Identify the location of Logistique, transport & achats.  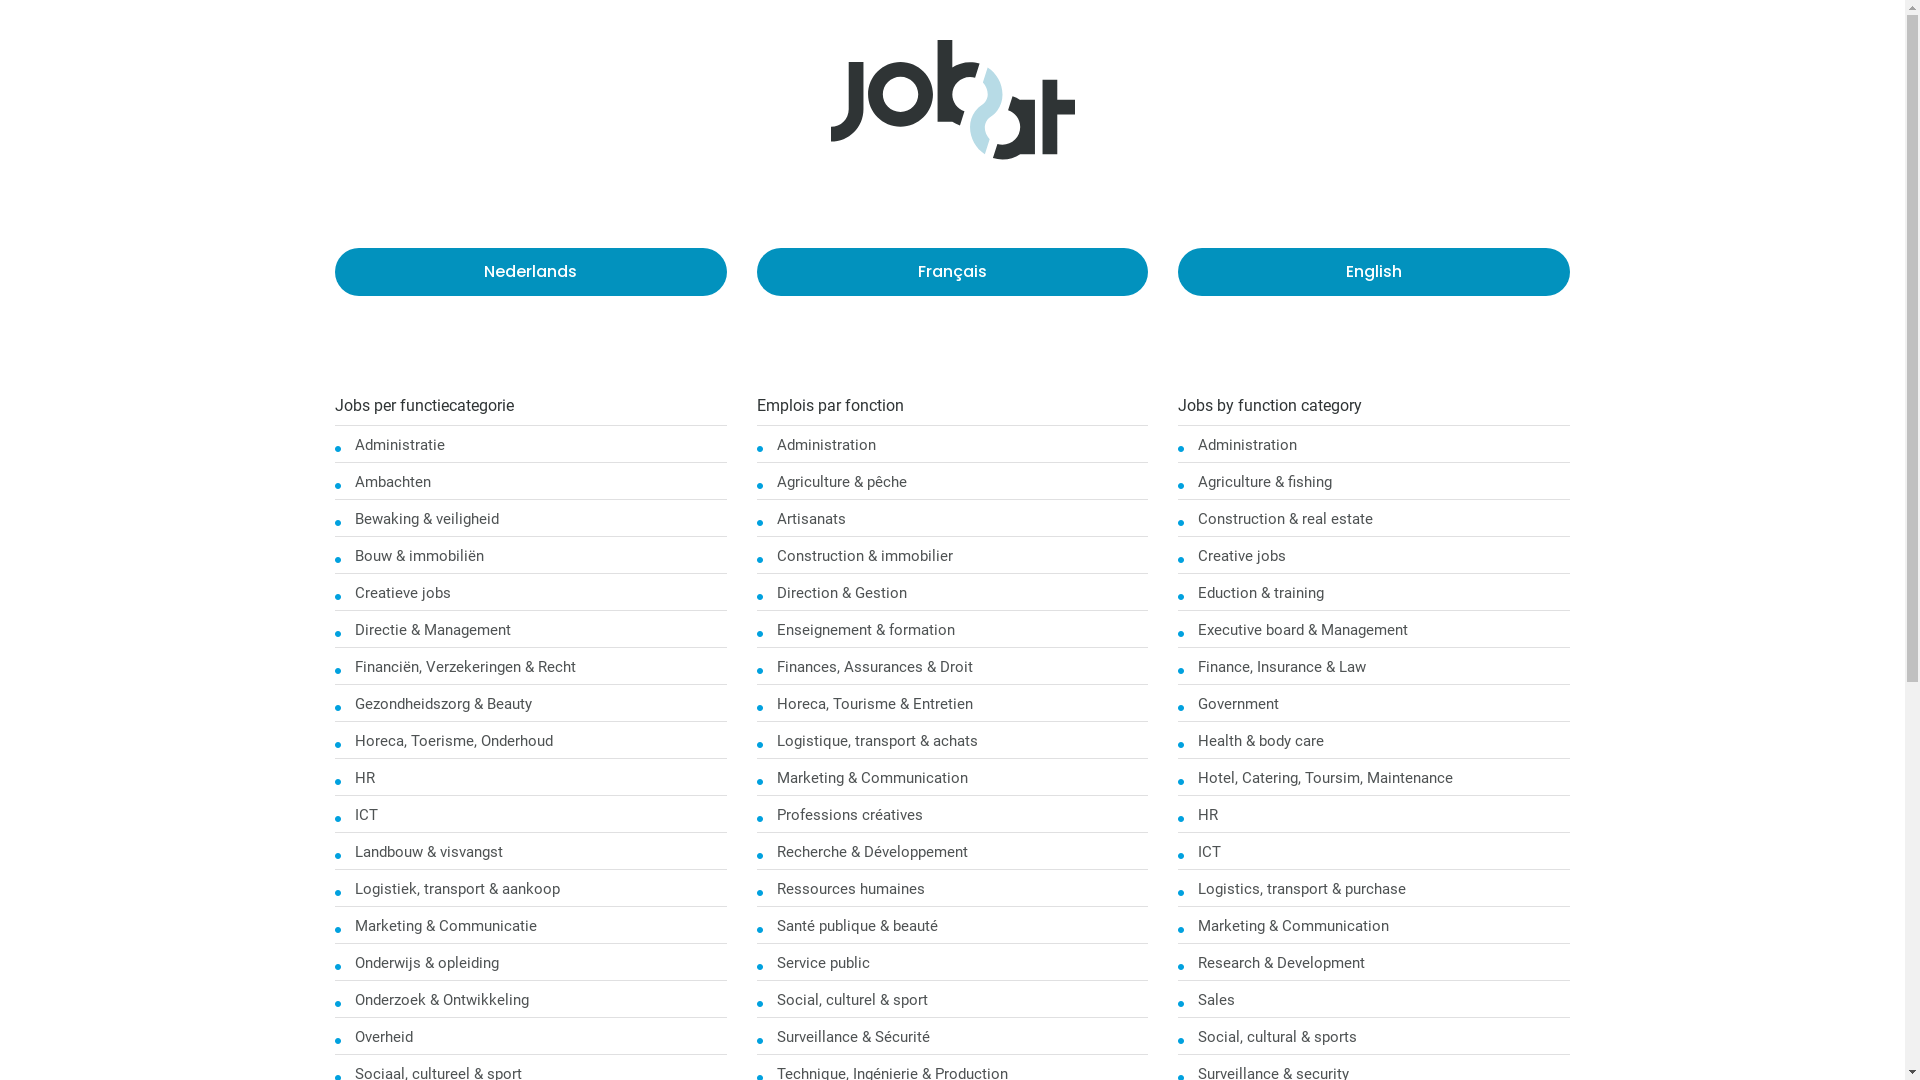
(878, 741).